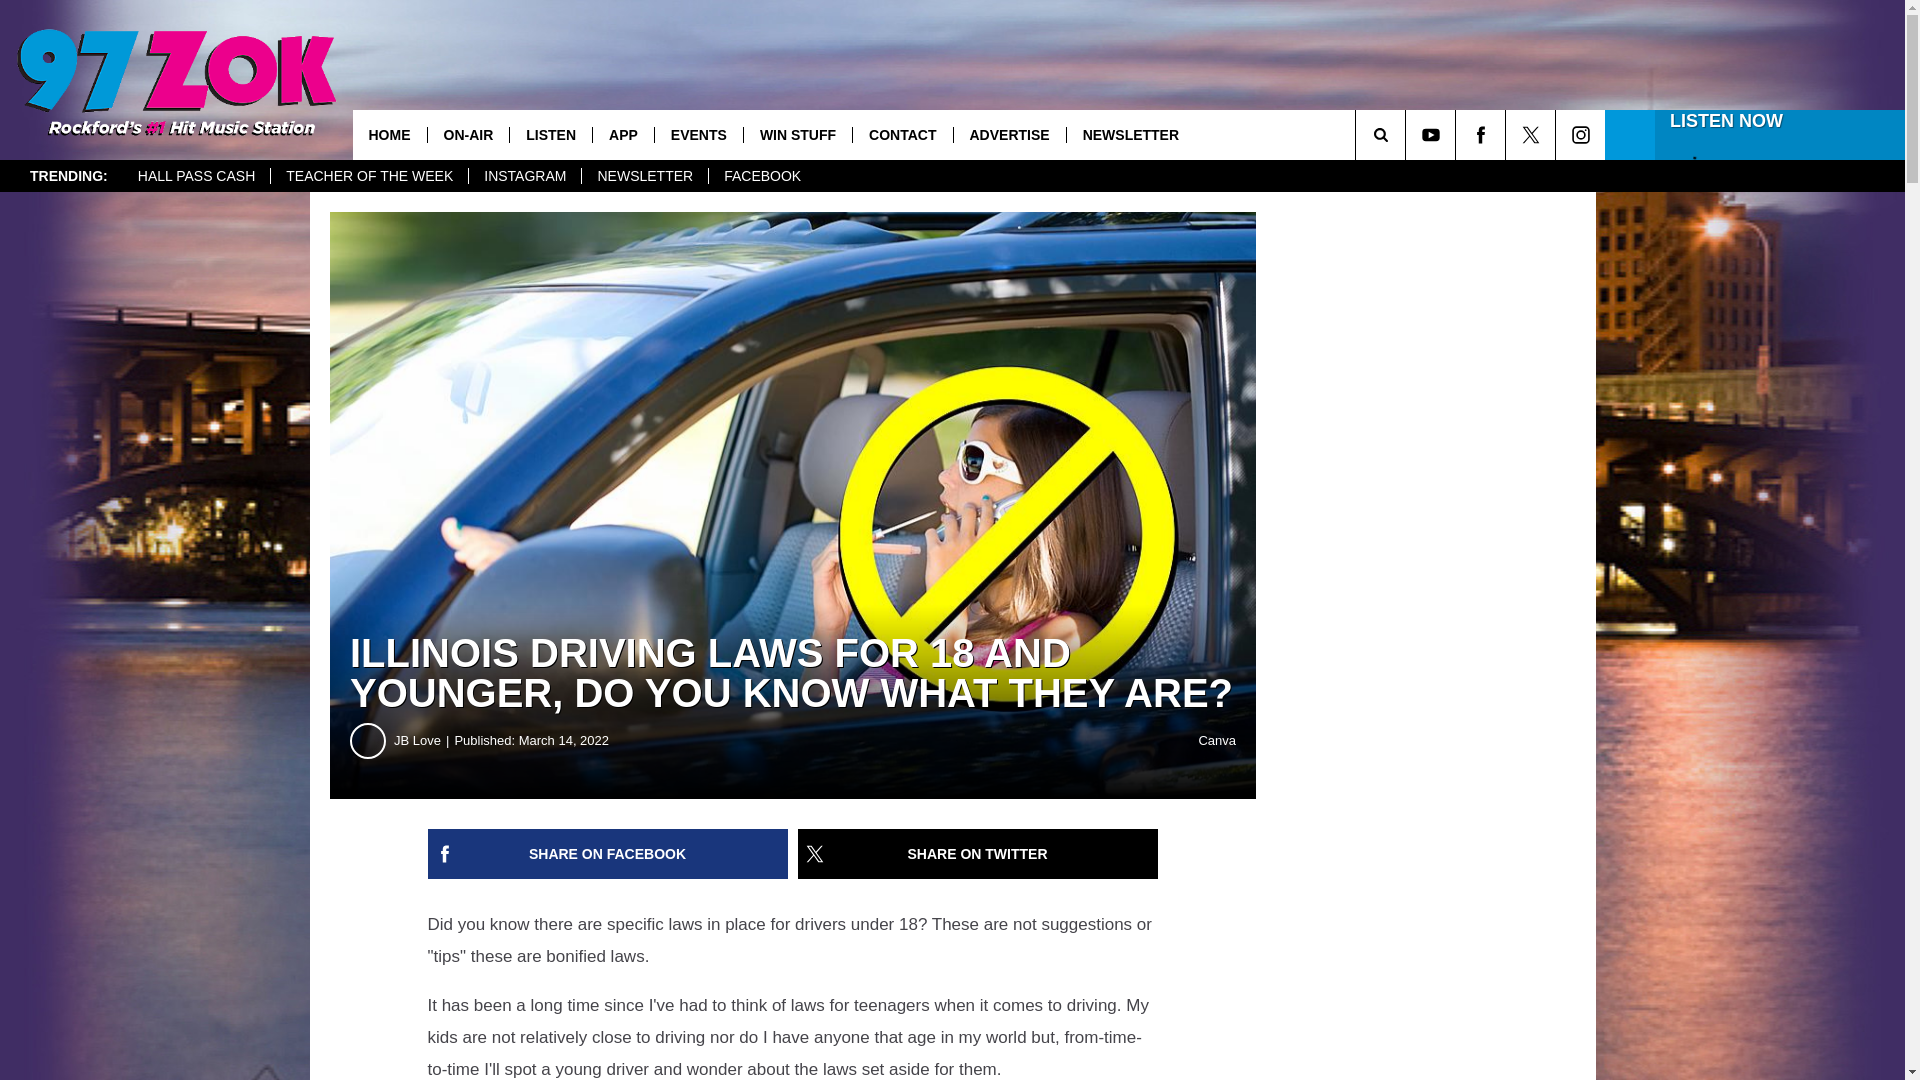 The image size is (1920, 1080). Describe the element at coordinates (644, 176) in the screenshot. I see `NEWSLETTER` at that location.